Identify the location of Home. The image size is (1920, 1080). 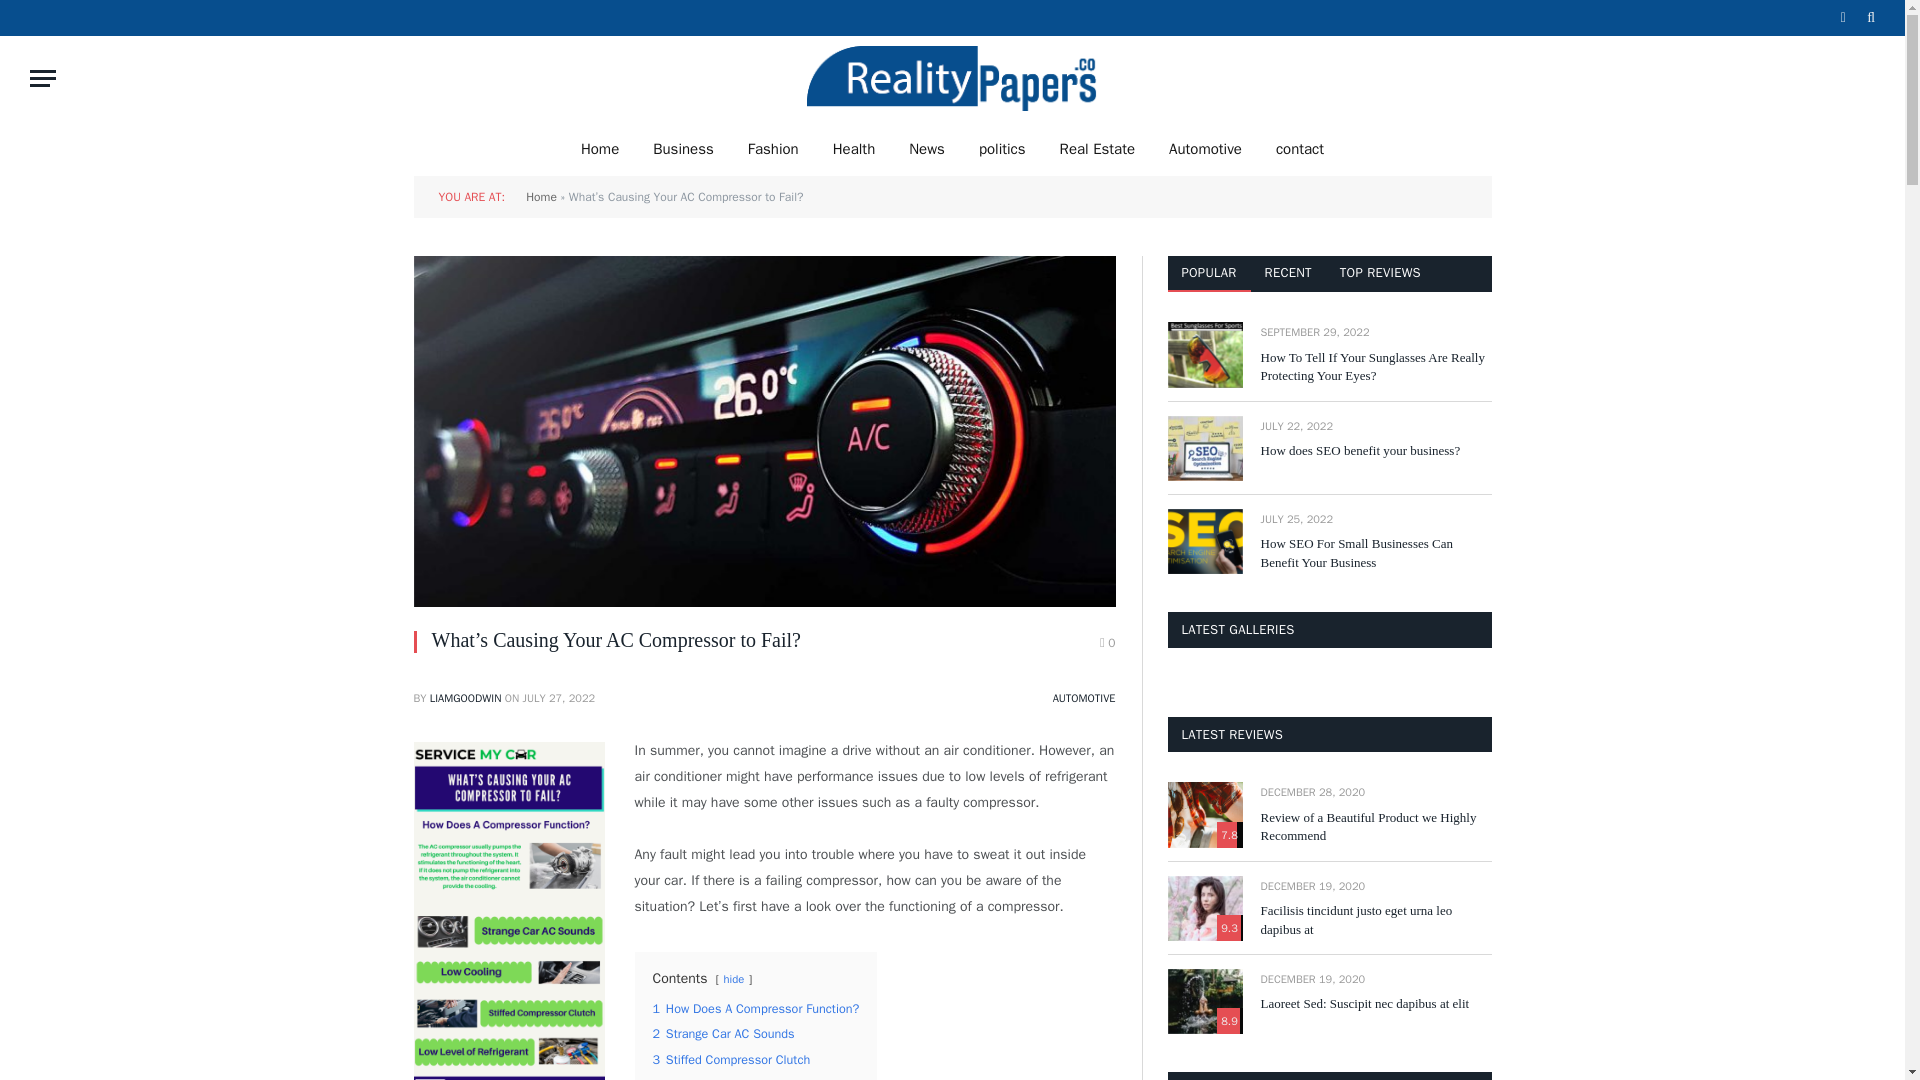
(541, 197).